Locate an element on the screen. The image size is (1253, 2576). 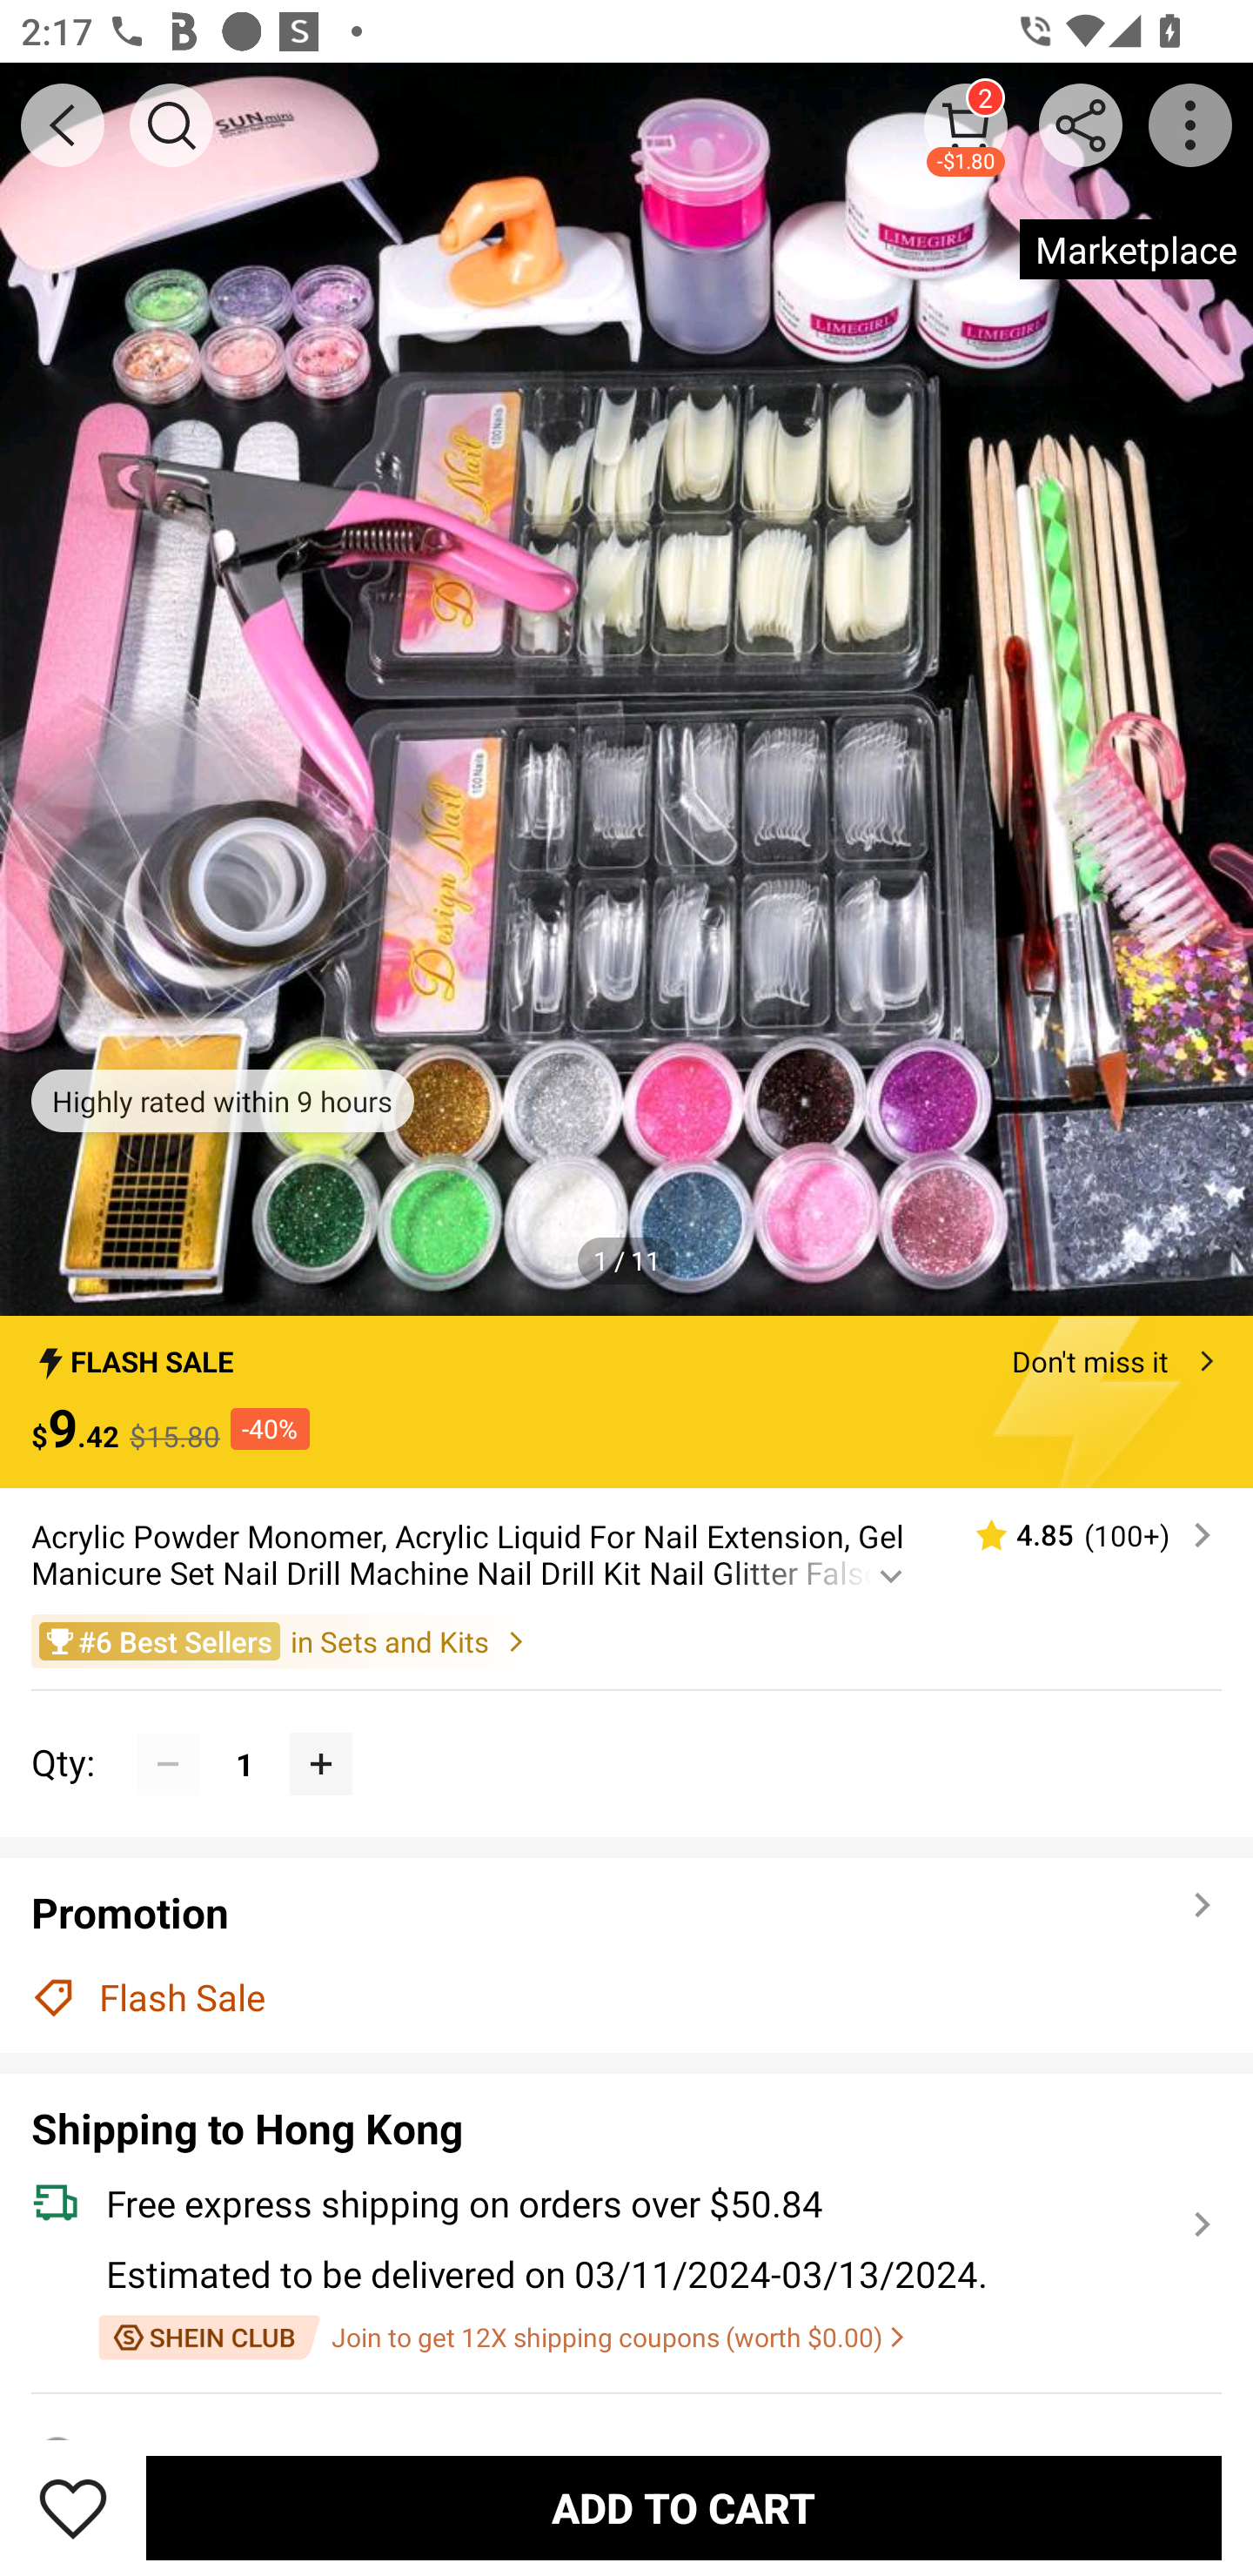
2 -$1.80 is located at coordinates (966, 124).